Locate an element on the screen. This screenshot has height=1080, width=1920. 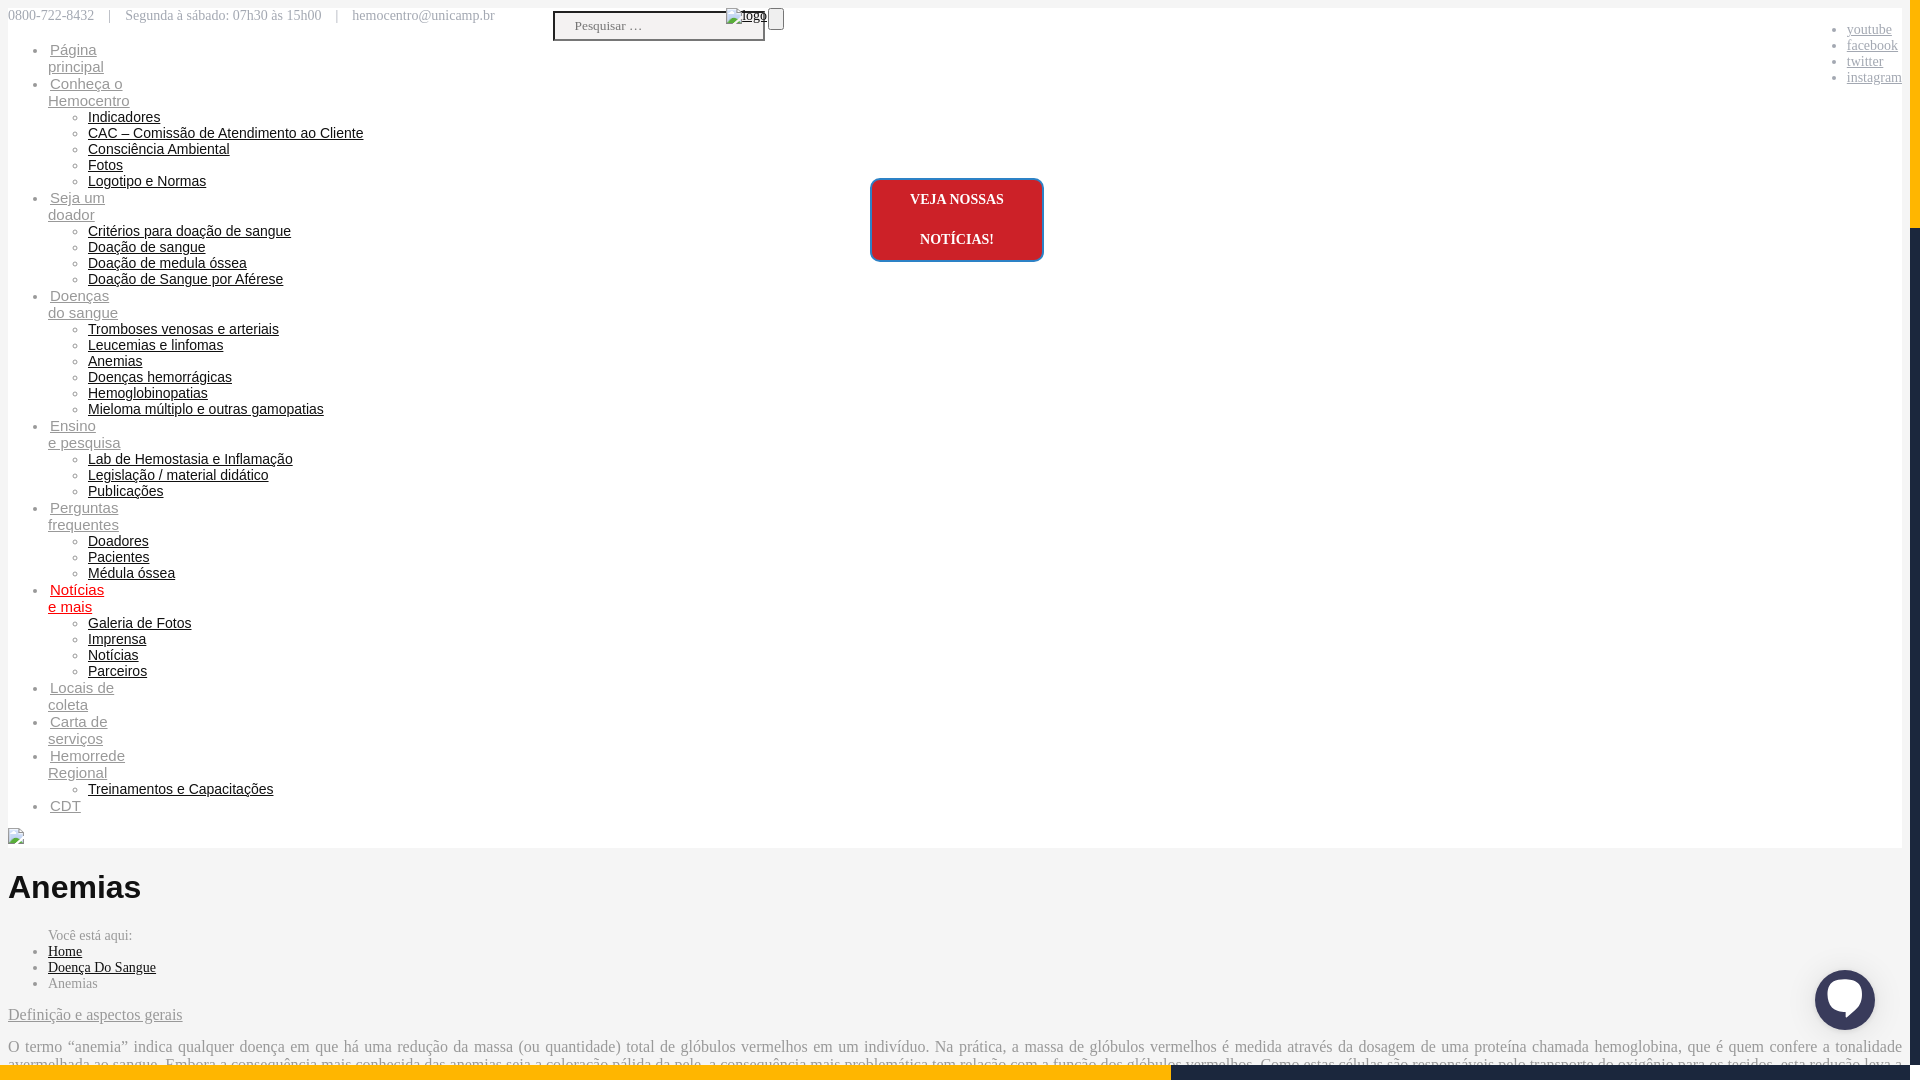
Leucemias e linfomas is located at coordinates (156, 345).